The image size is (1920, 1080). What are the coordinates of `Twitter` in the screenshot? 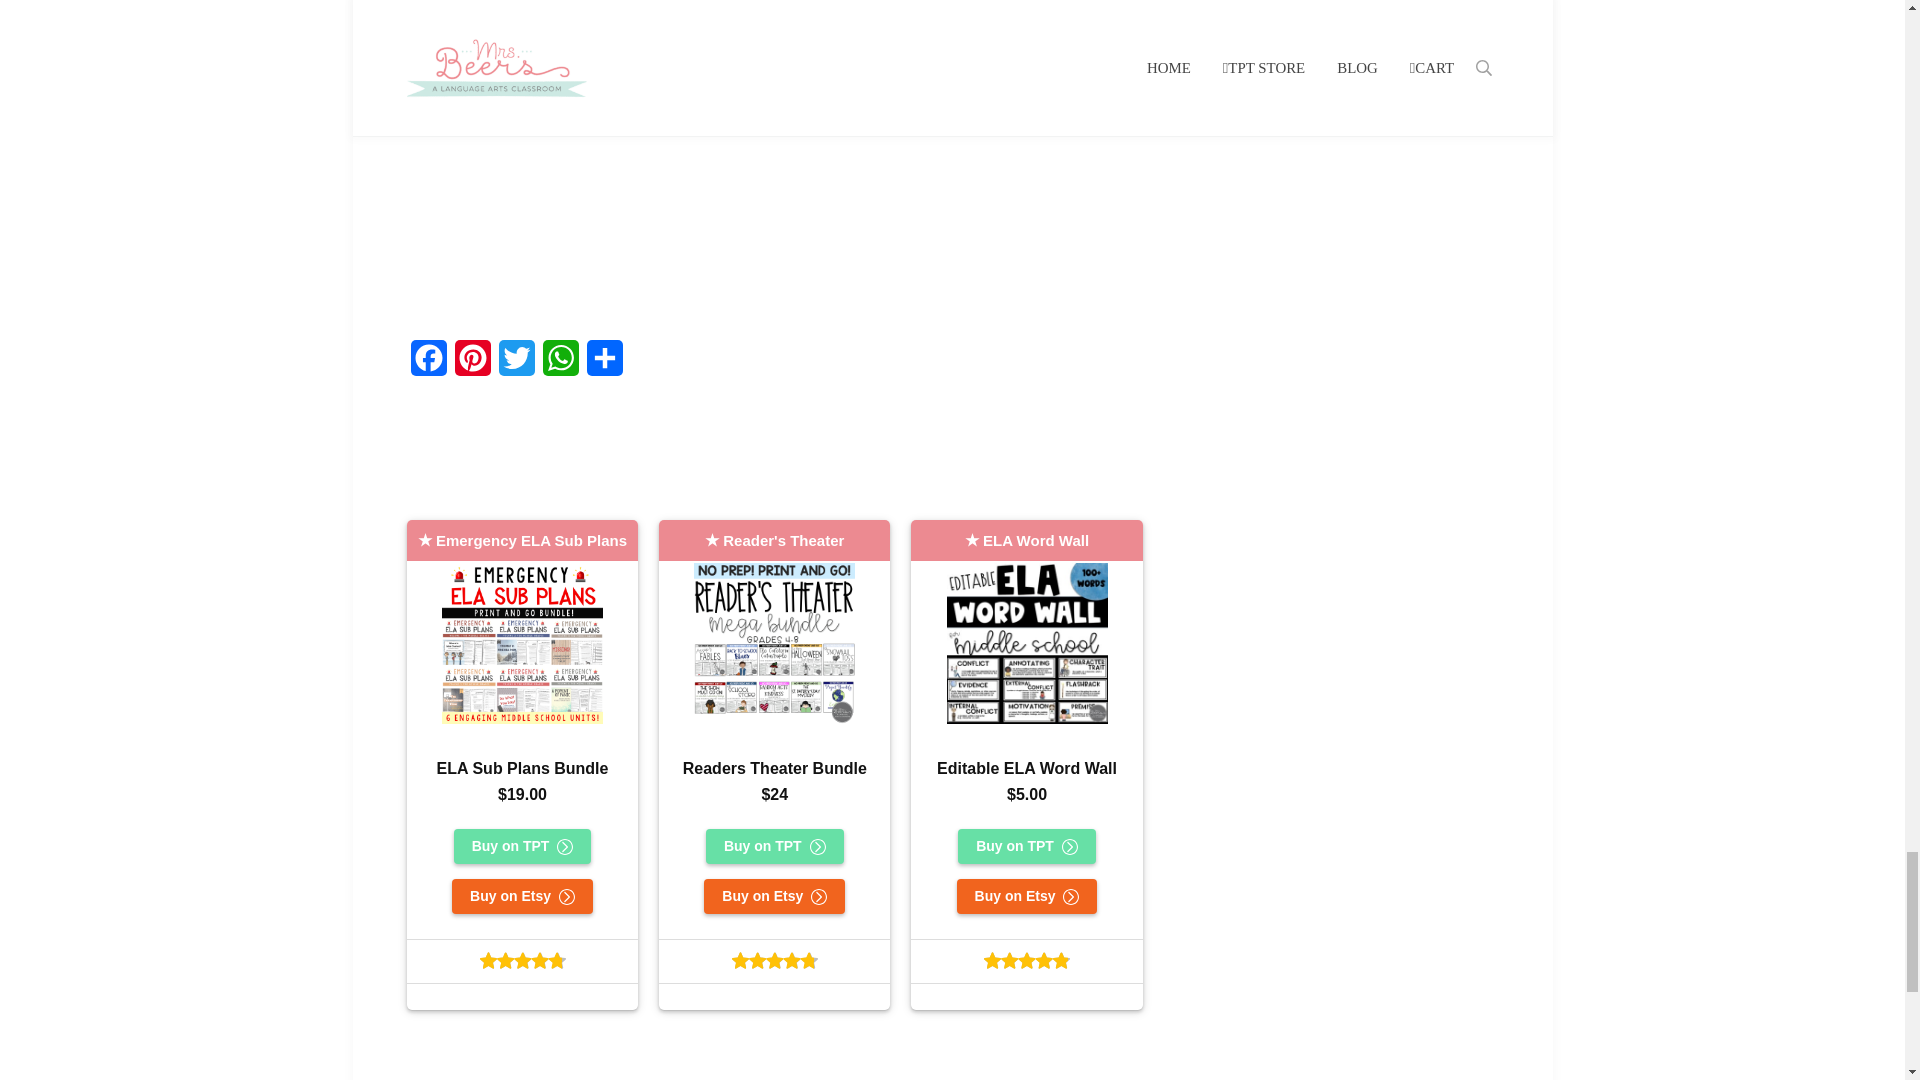 It's located at (517, 364).